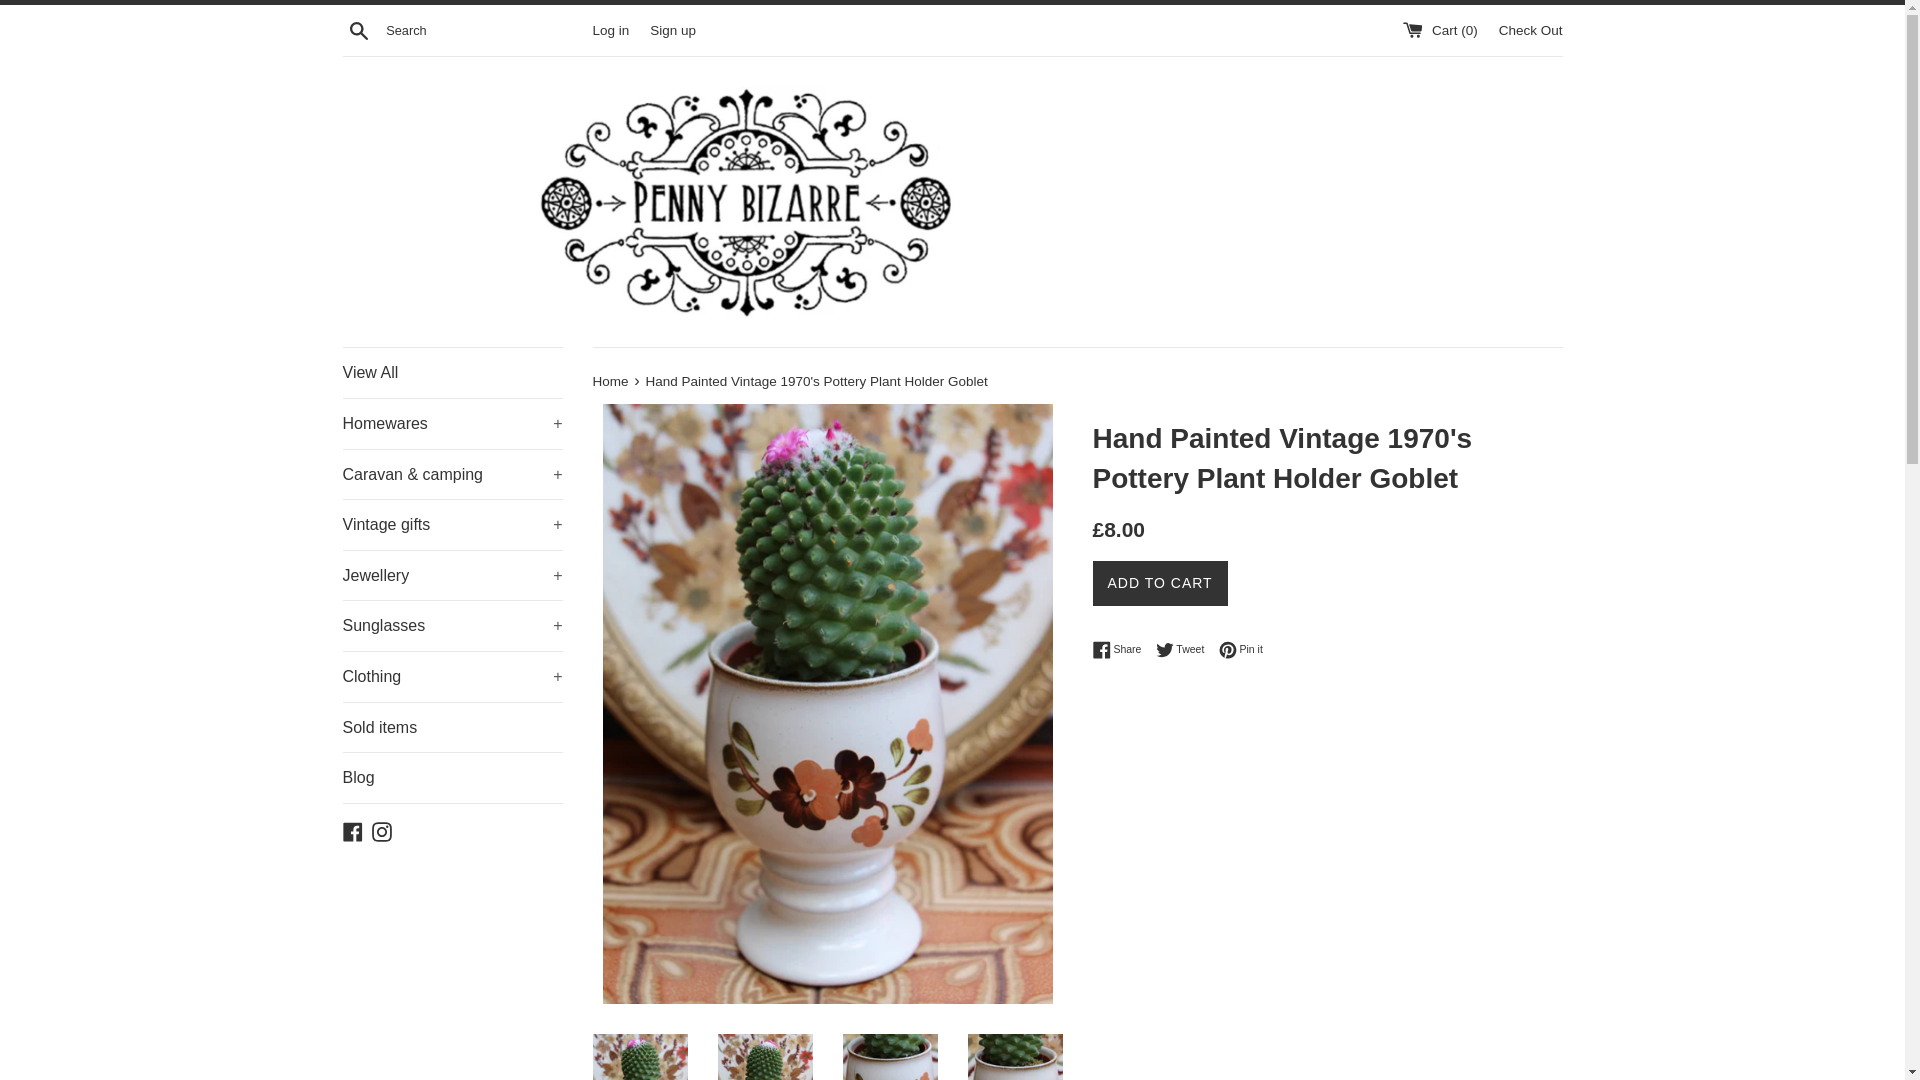  What do you see at coordinates (672, 28) in the screenshot?
I see `Sign up` at bounding box center [672, 28].